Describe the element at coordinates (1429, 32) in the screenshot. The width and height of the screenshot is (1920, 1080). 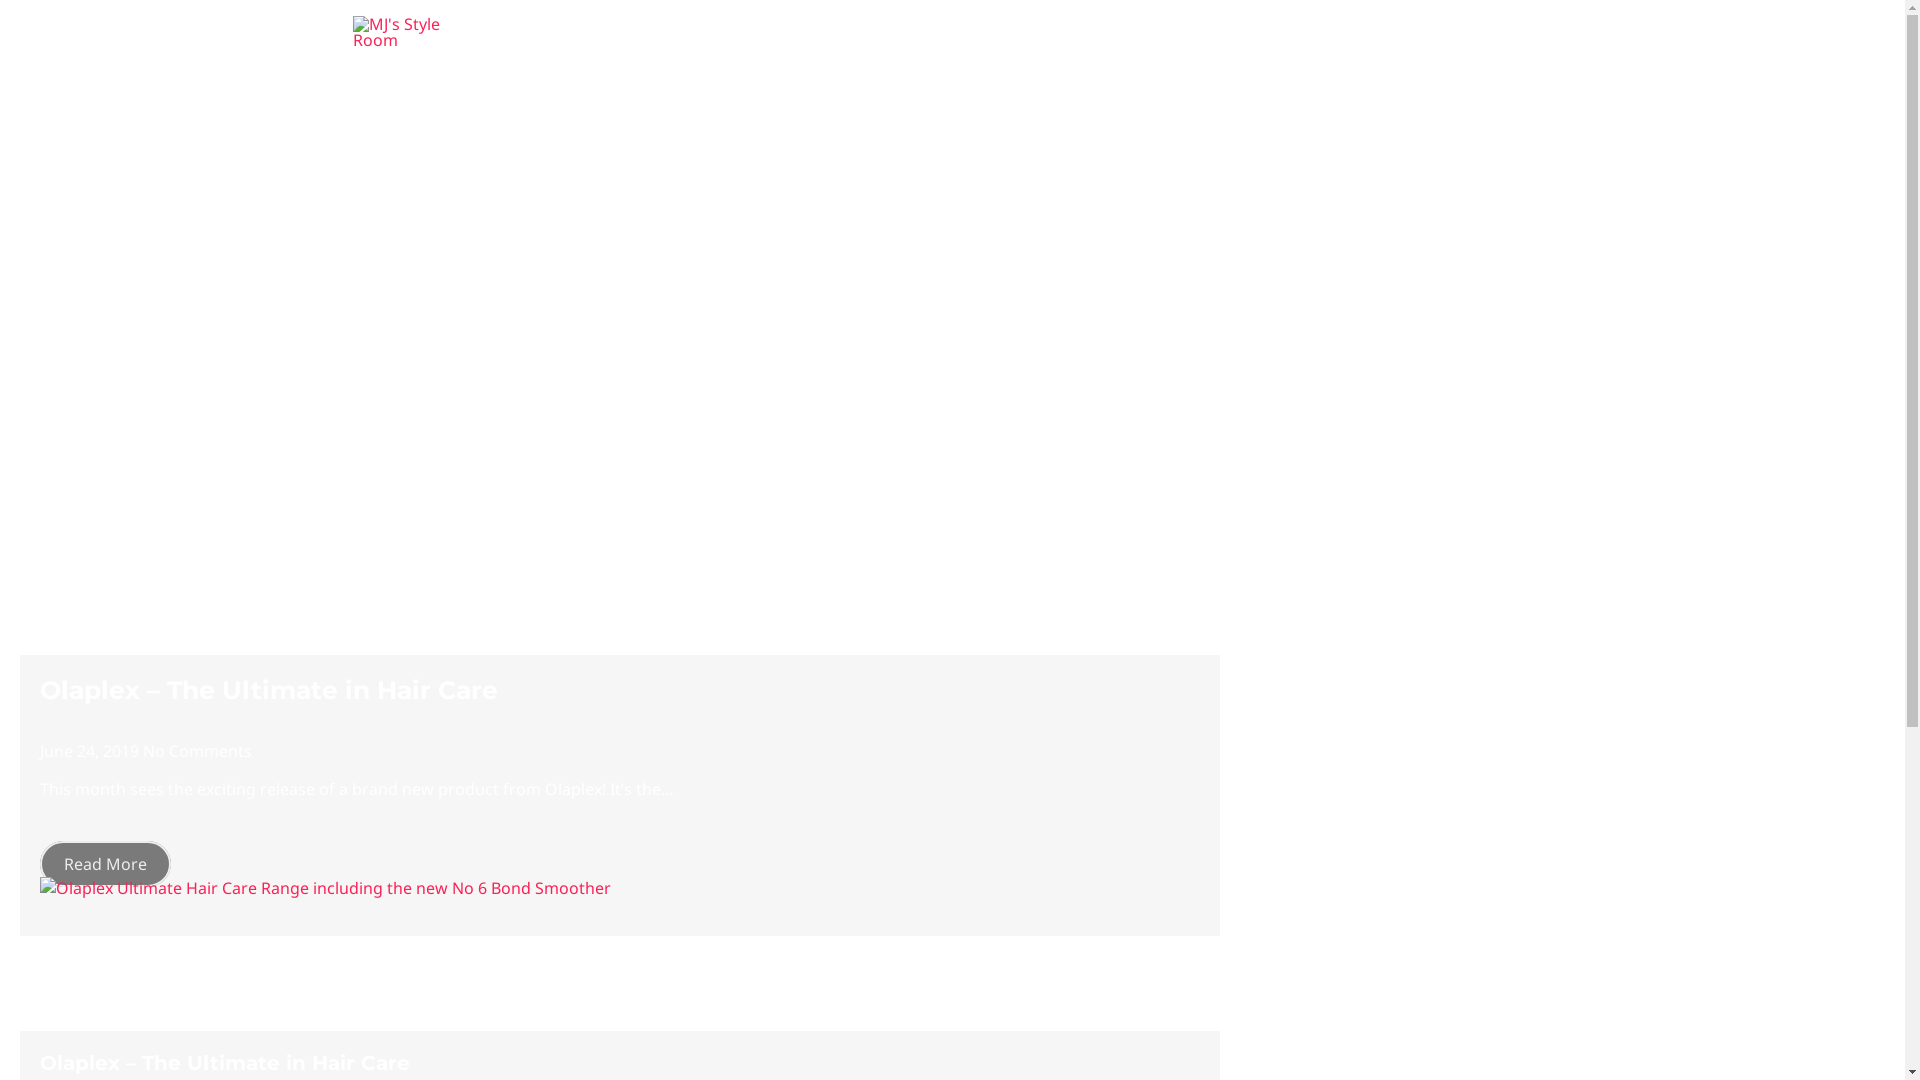
I see `Blog` at that location.